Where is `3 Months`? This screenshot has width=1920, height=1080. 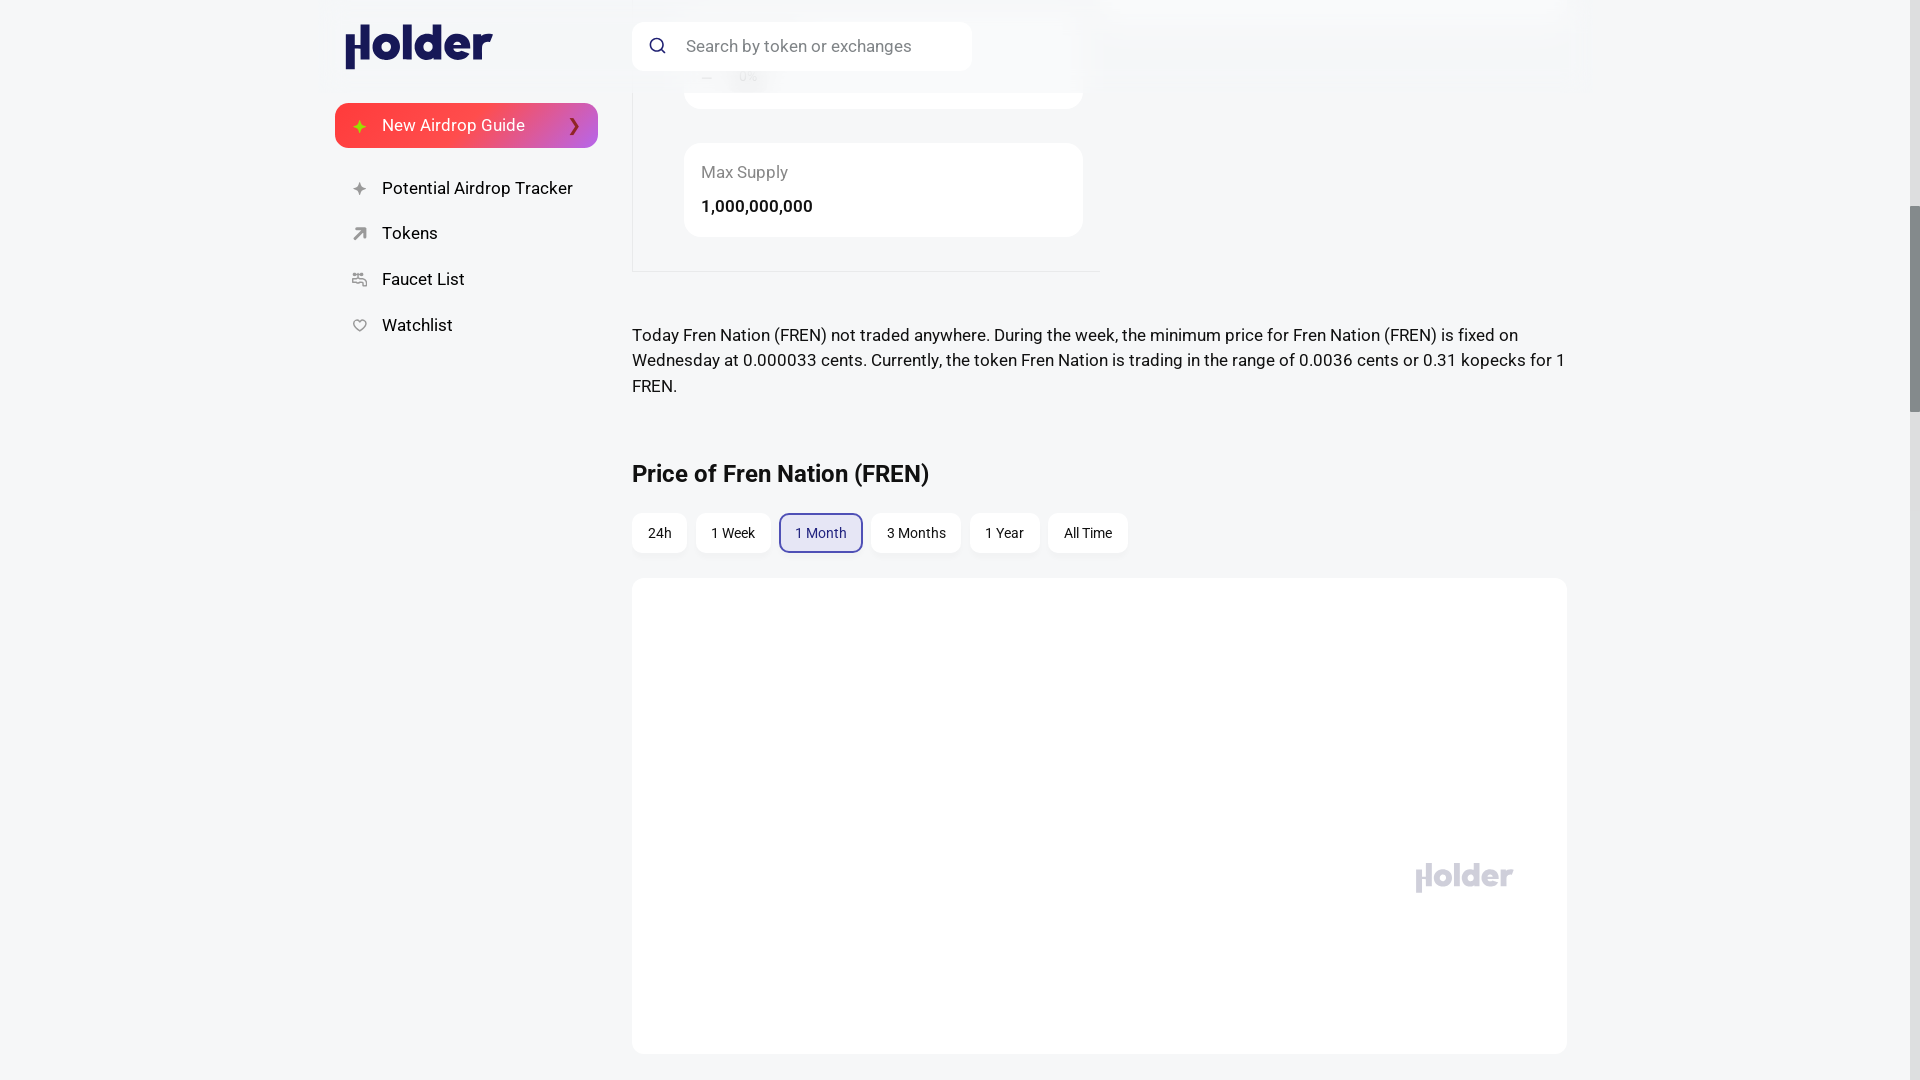
3 Months is located at coordinates (1098, 536).